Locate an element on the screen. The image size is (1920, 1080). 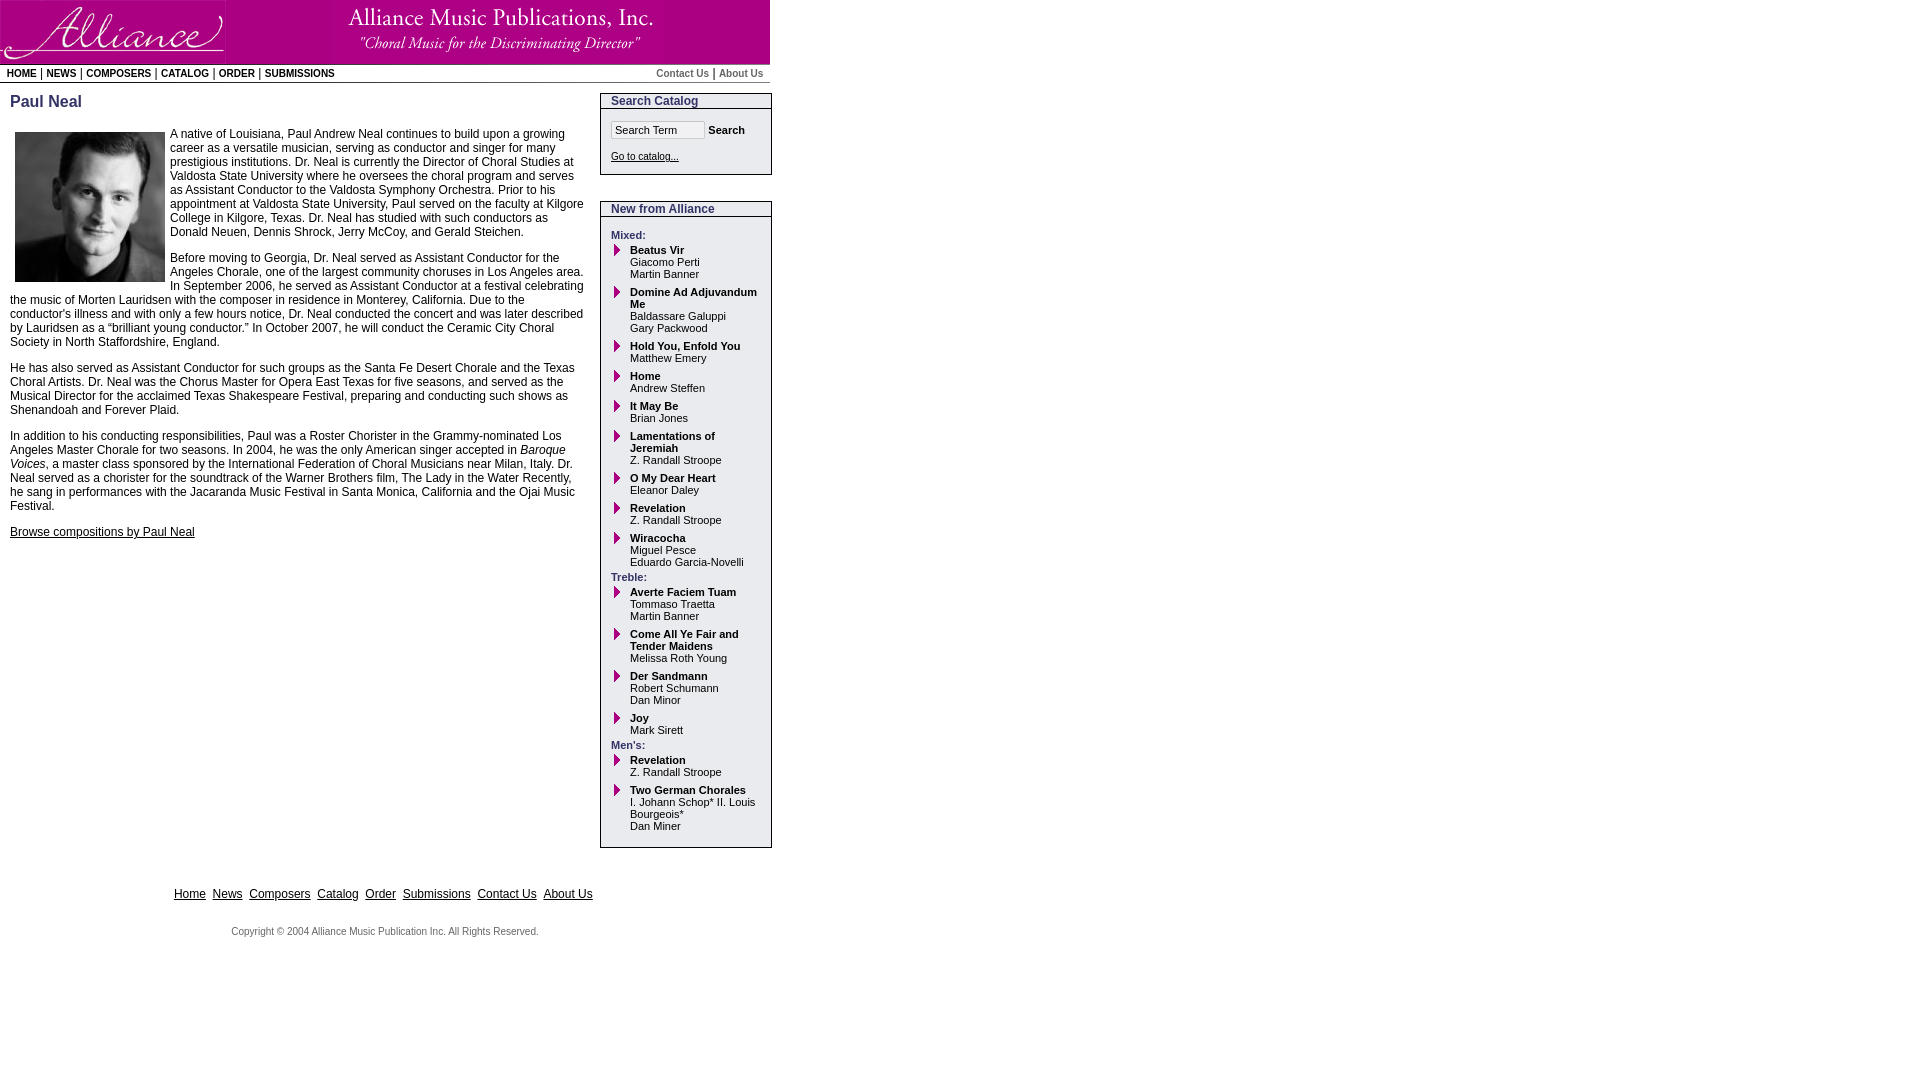
About Us is located at coordinates (567, 893).